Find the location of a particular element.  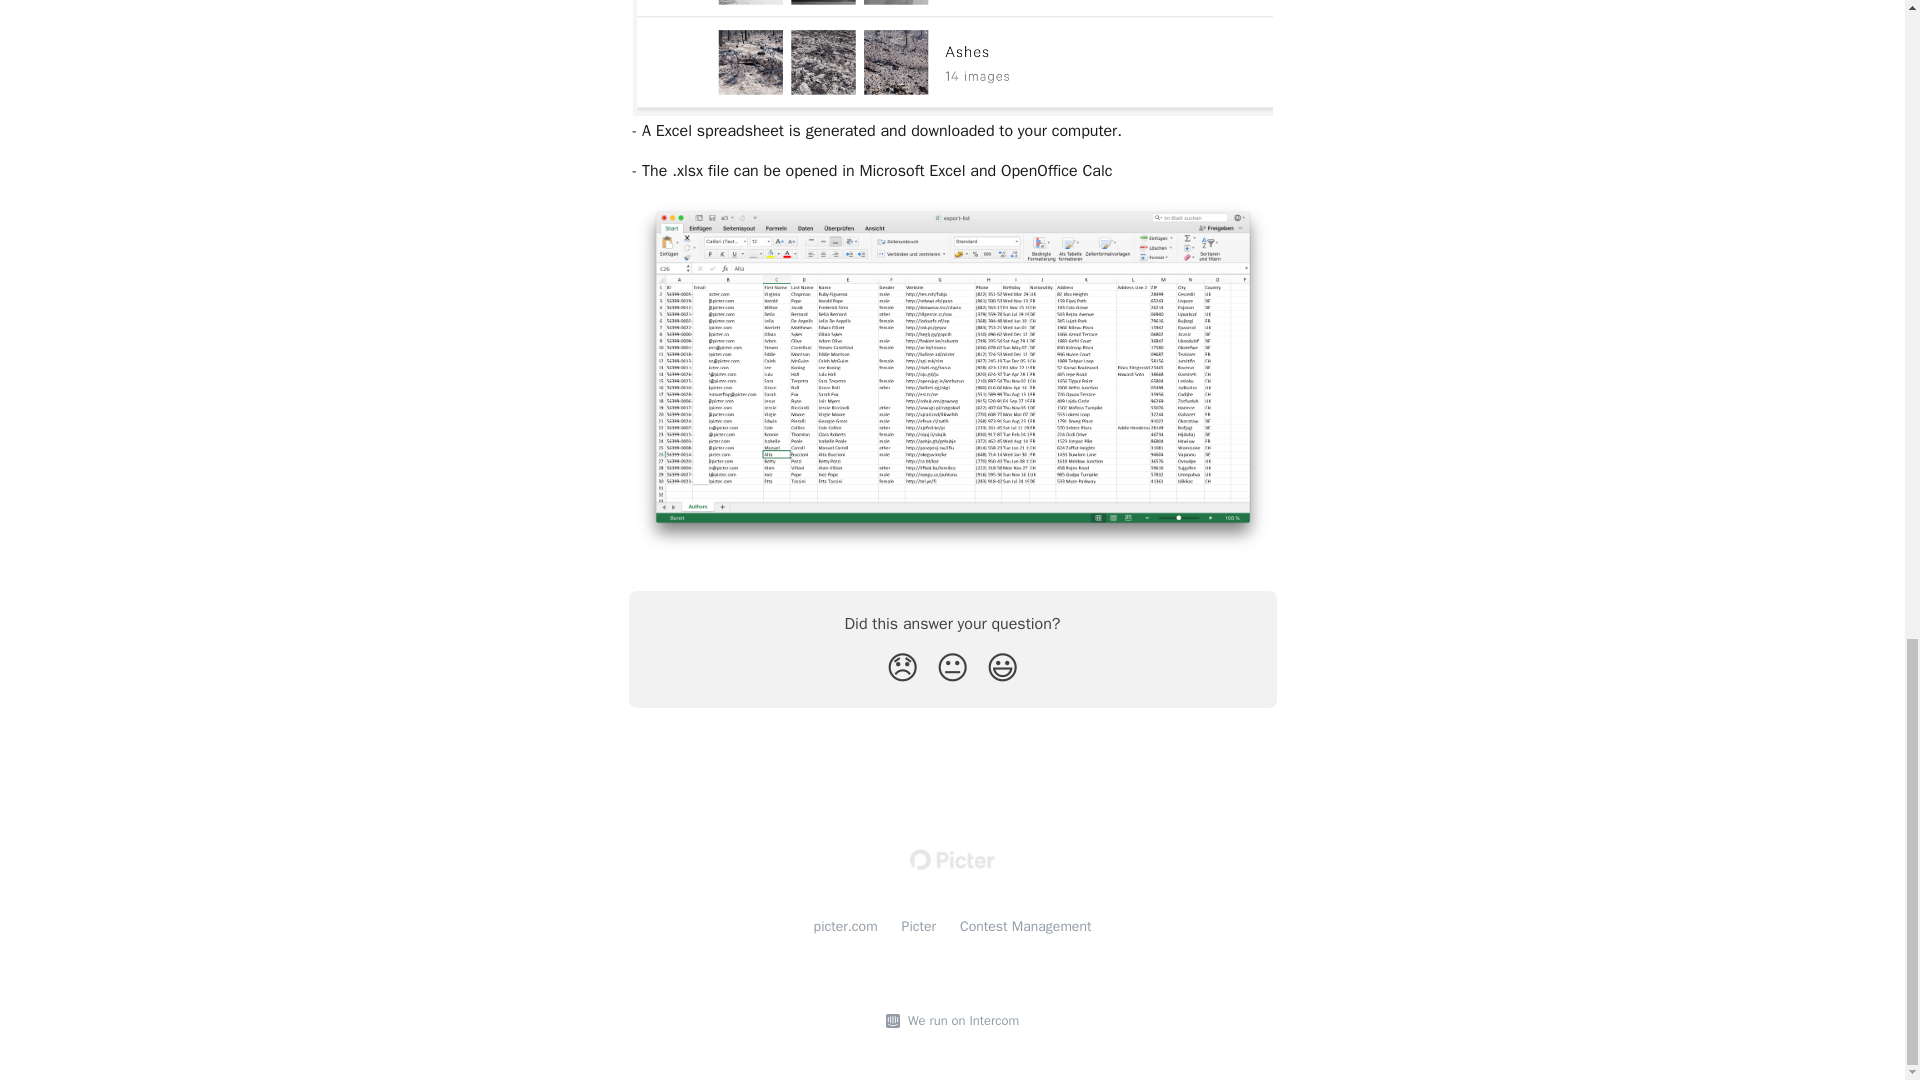

Picter is located at coordinates (919, 926).